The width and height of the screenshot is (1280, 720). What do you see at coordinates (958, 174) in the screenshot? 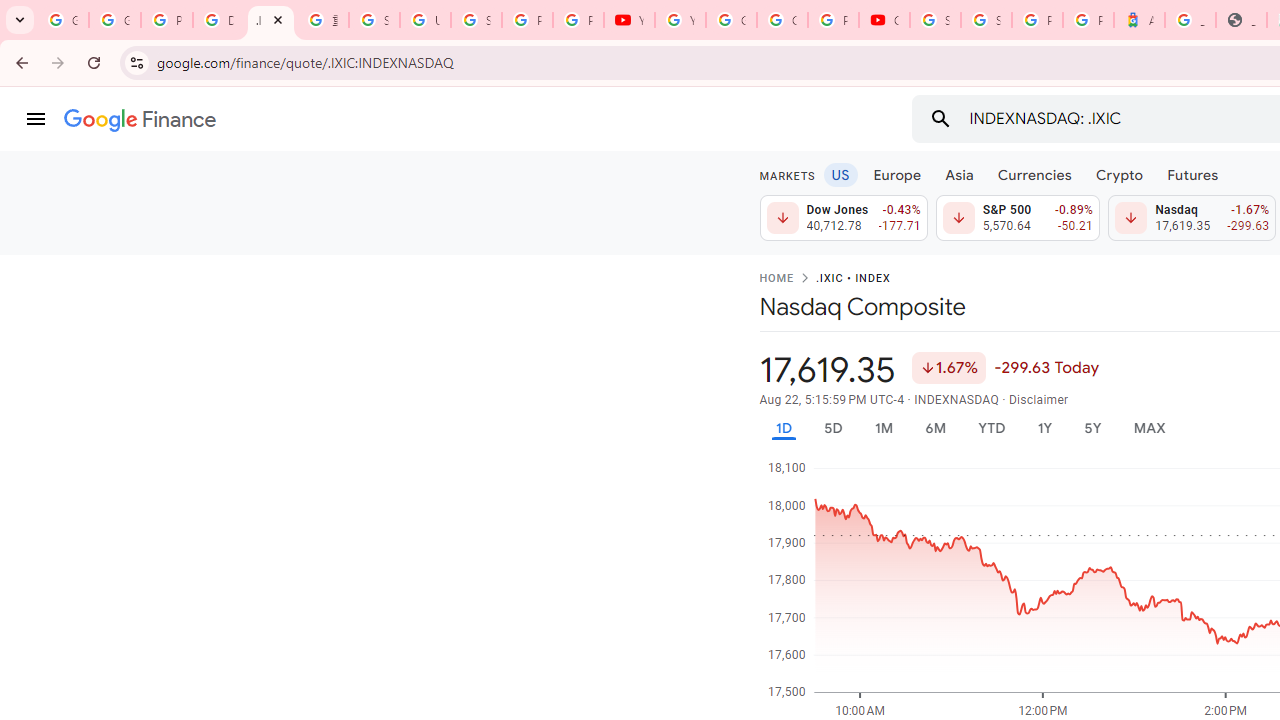
I see `Asia` at bounding box center [958, 174].